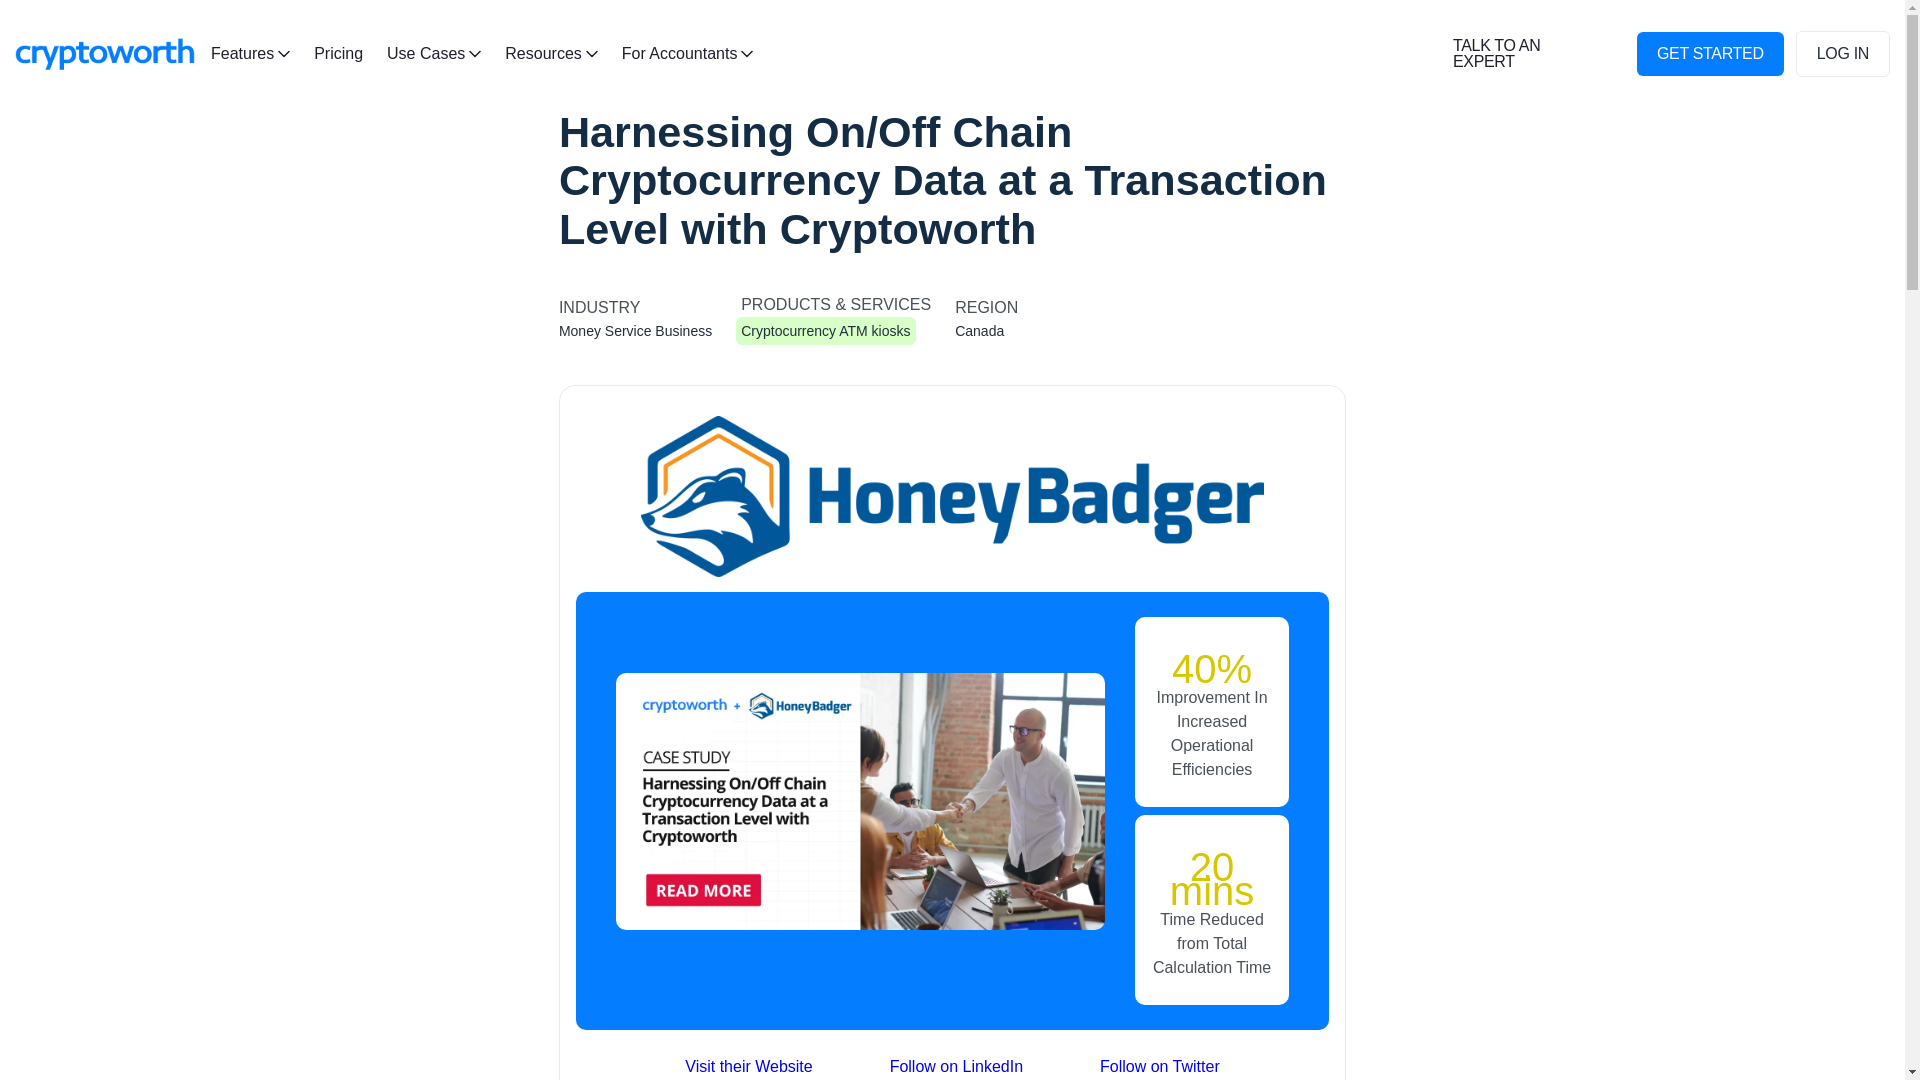 The image size is (1920, 1080). I want to click on LOG IN, so click(1842, 54).